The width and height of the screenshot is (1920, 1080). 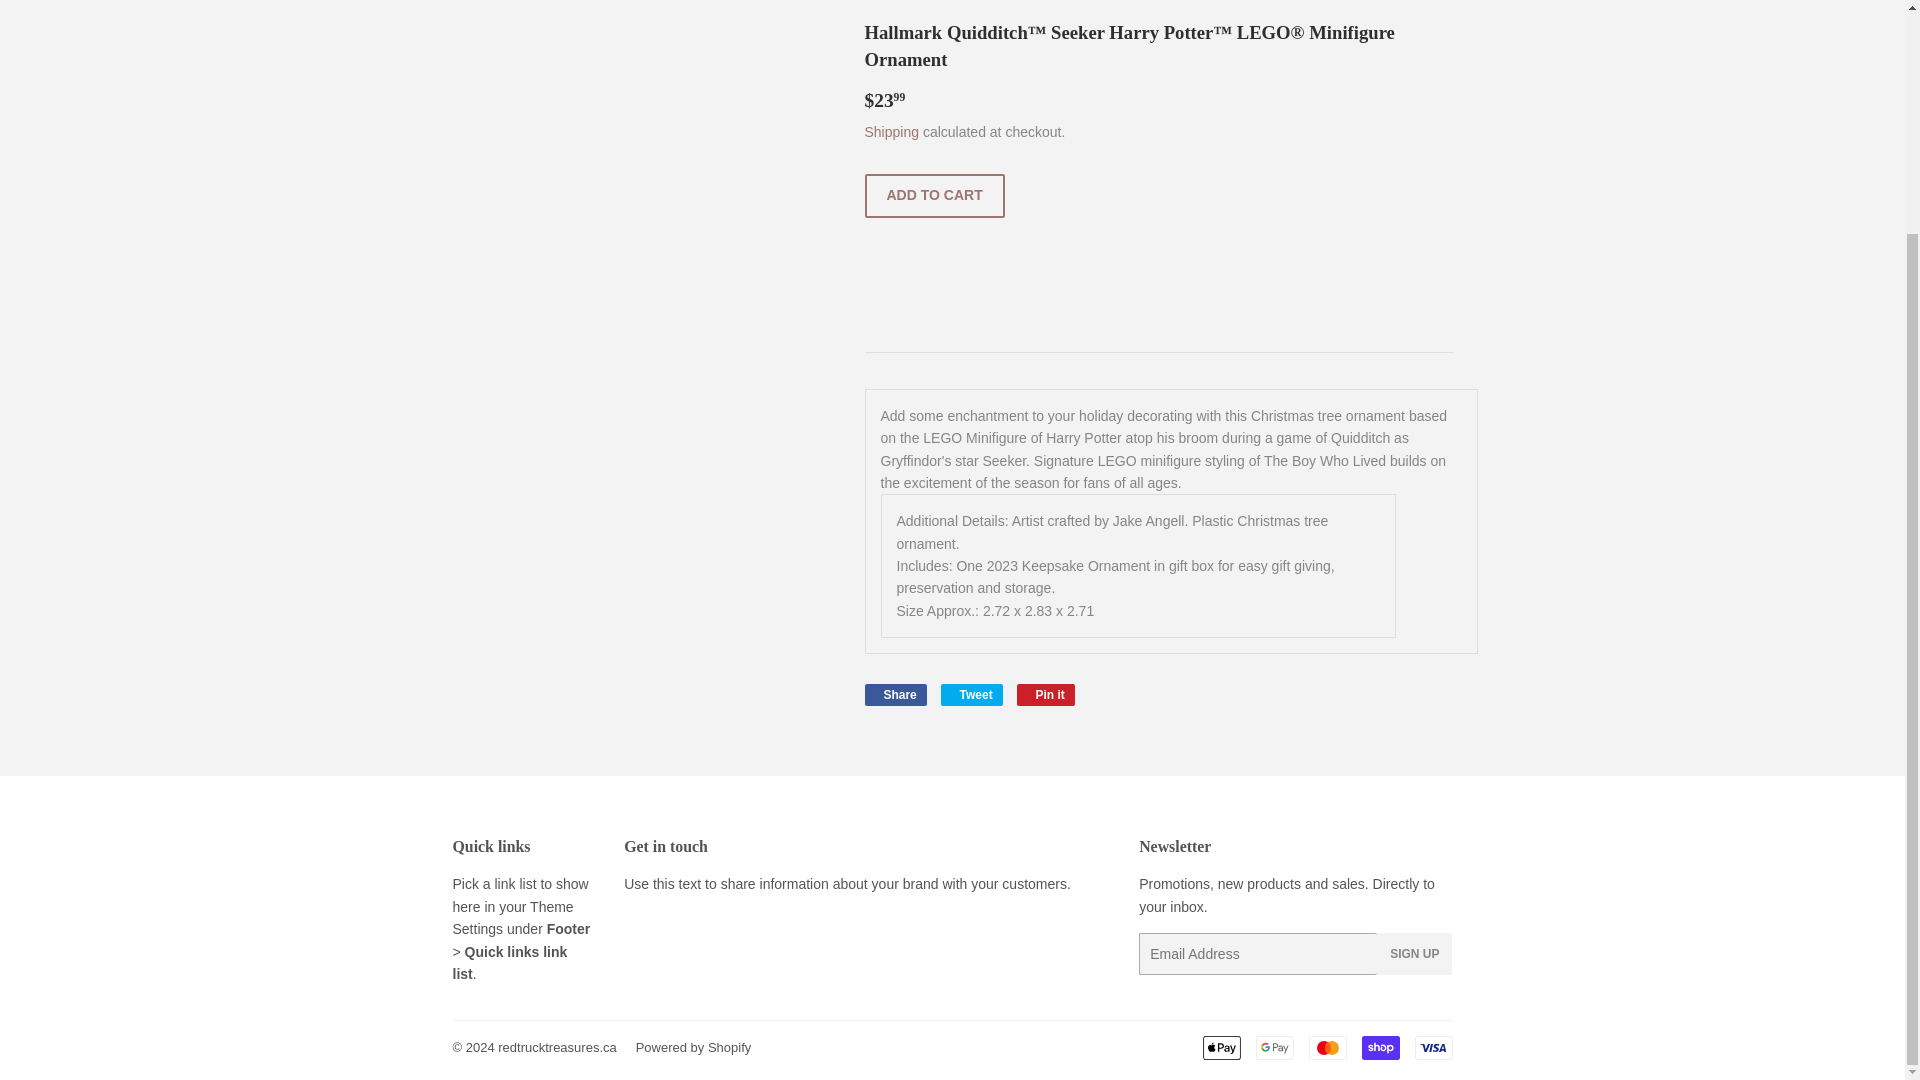 I want to click on Mastercard, so click(x=1326, y=1047).